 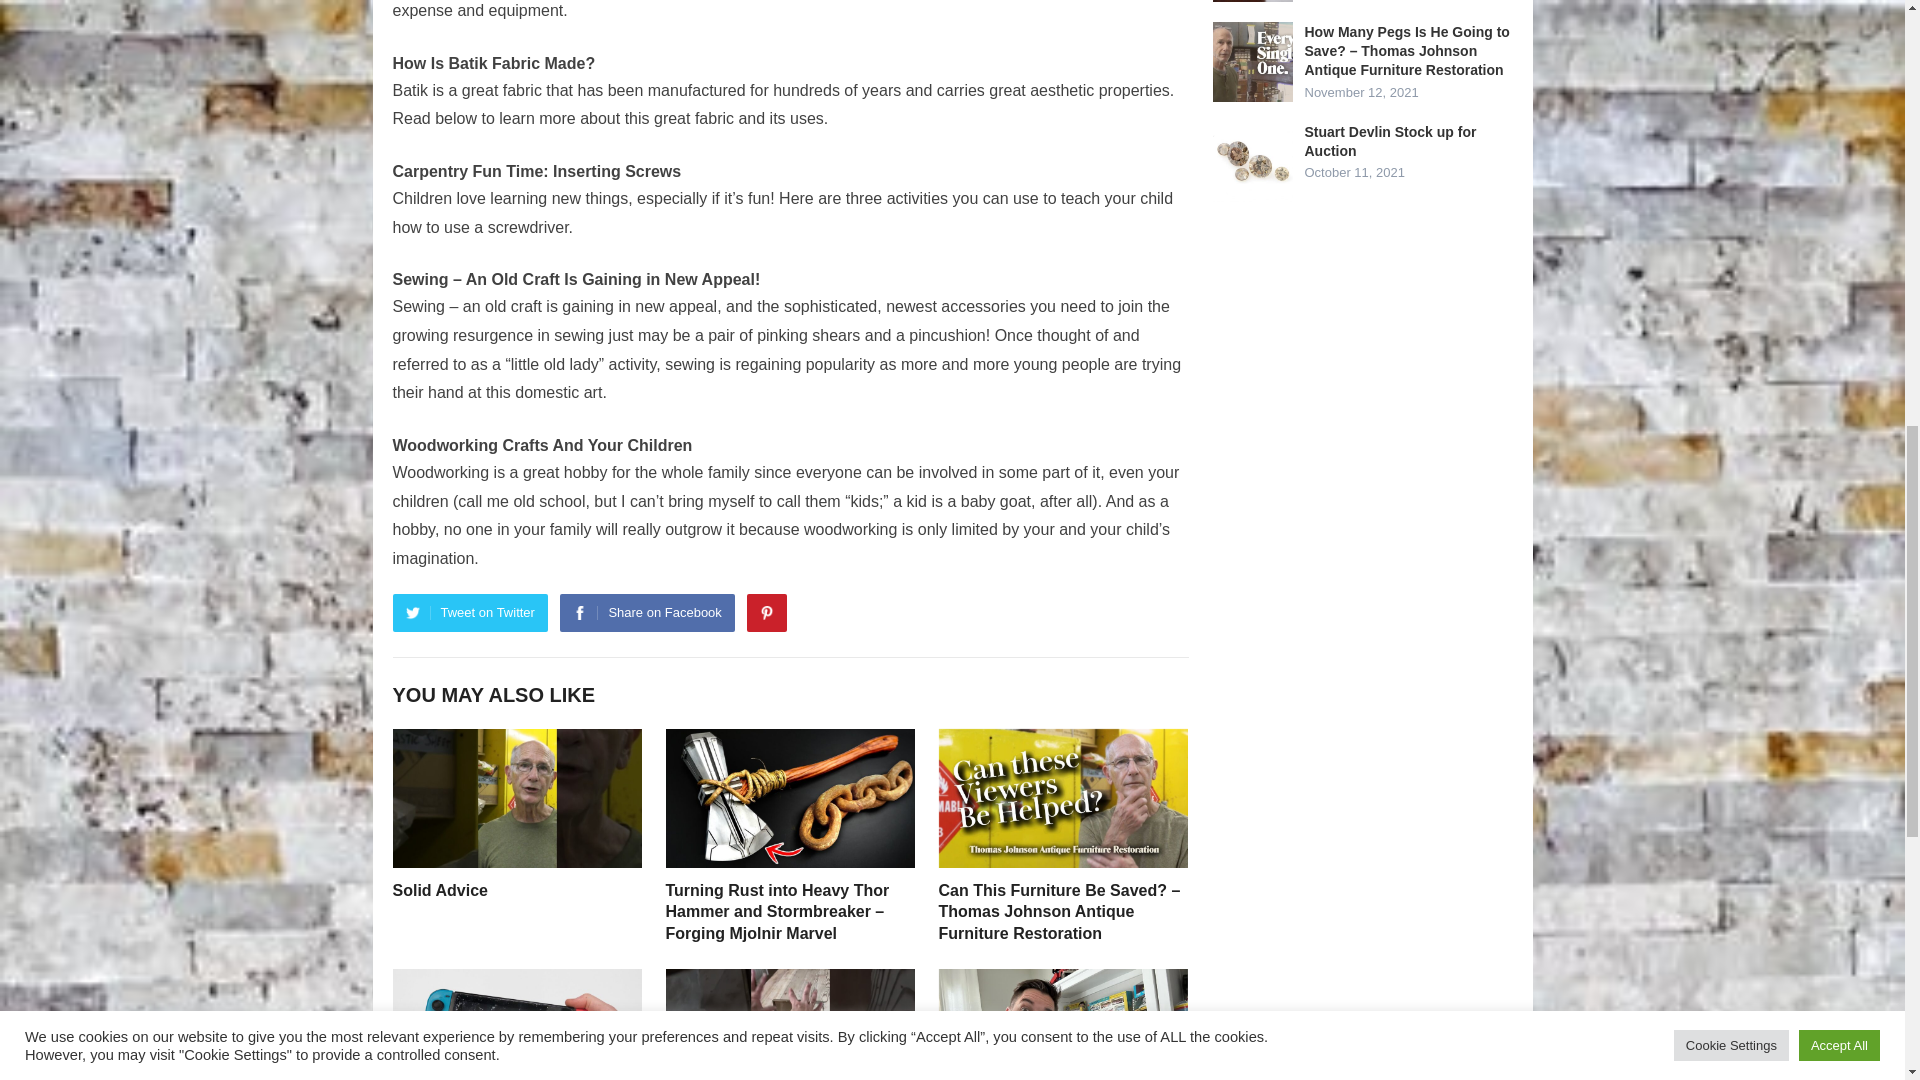 I want to click on Pinterest, so click(x=766, y=612).